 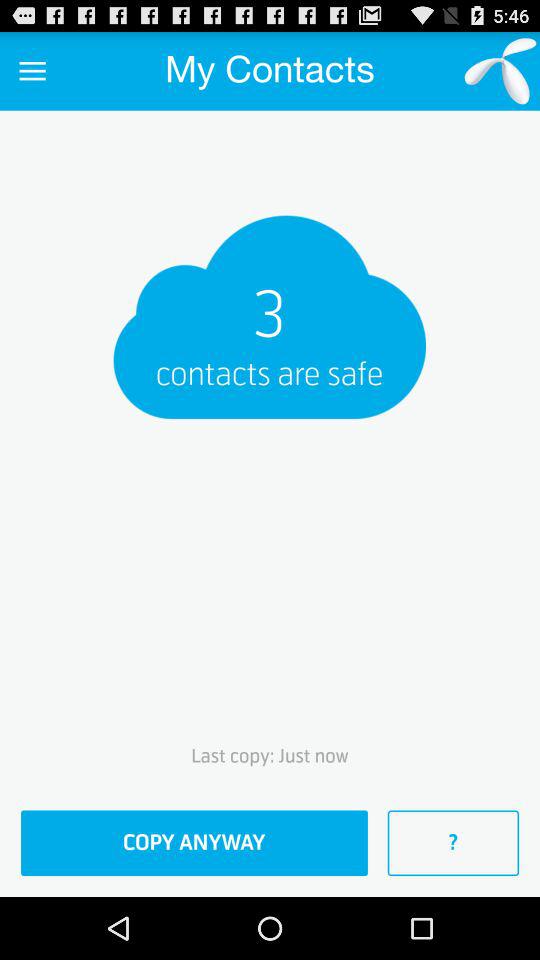 What do you see at coordinates (453, 843) in the screenshot?
I see `click the icon next to copy anyway item` at bounding box center [453, 843].